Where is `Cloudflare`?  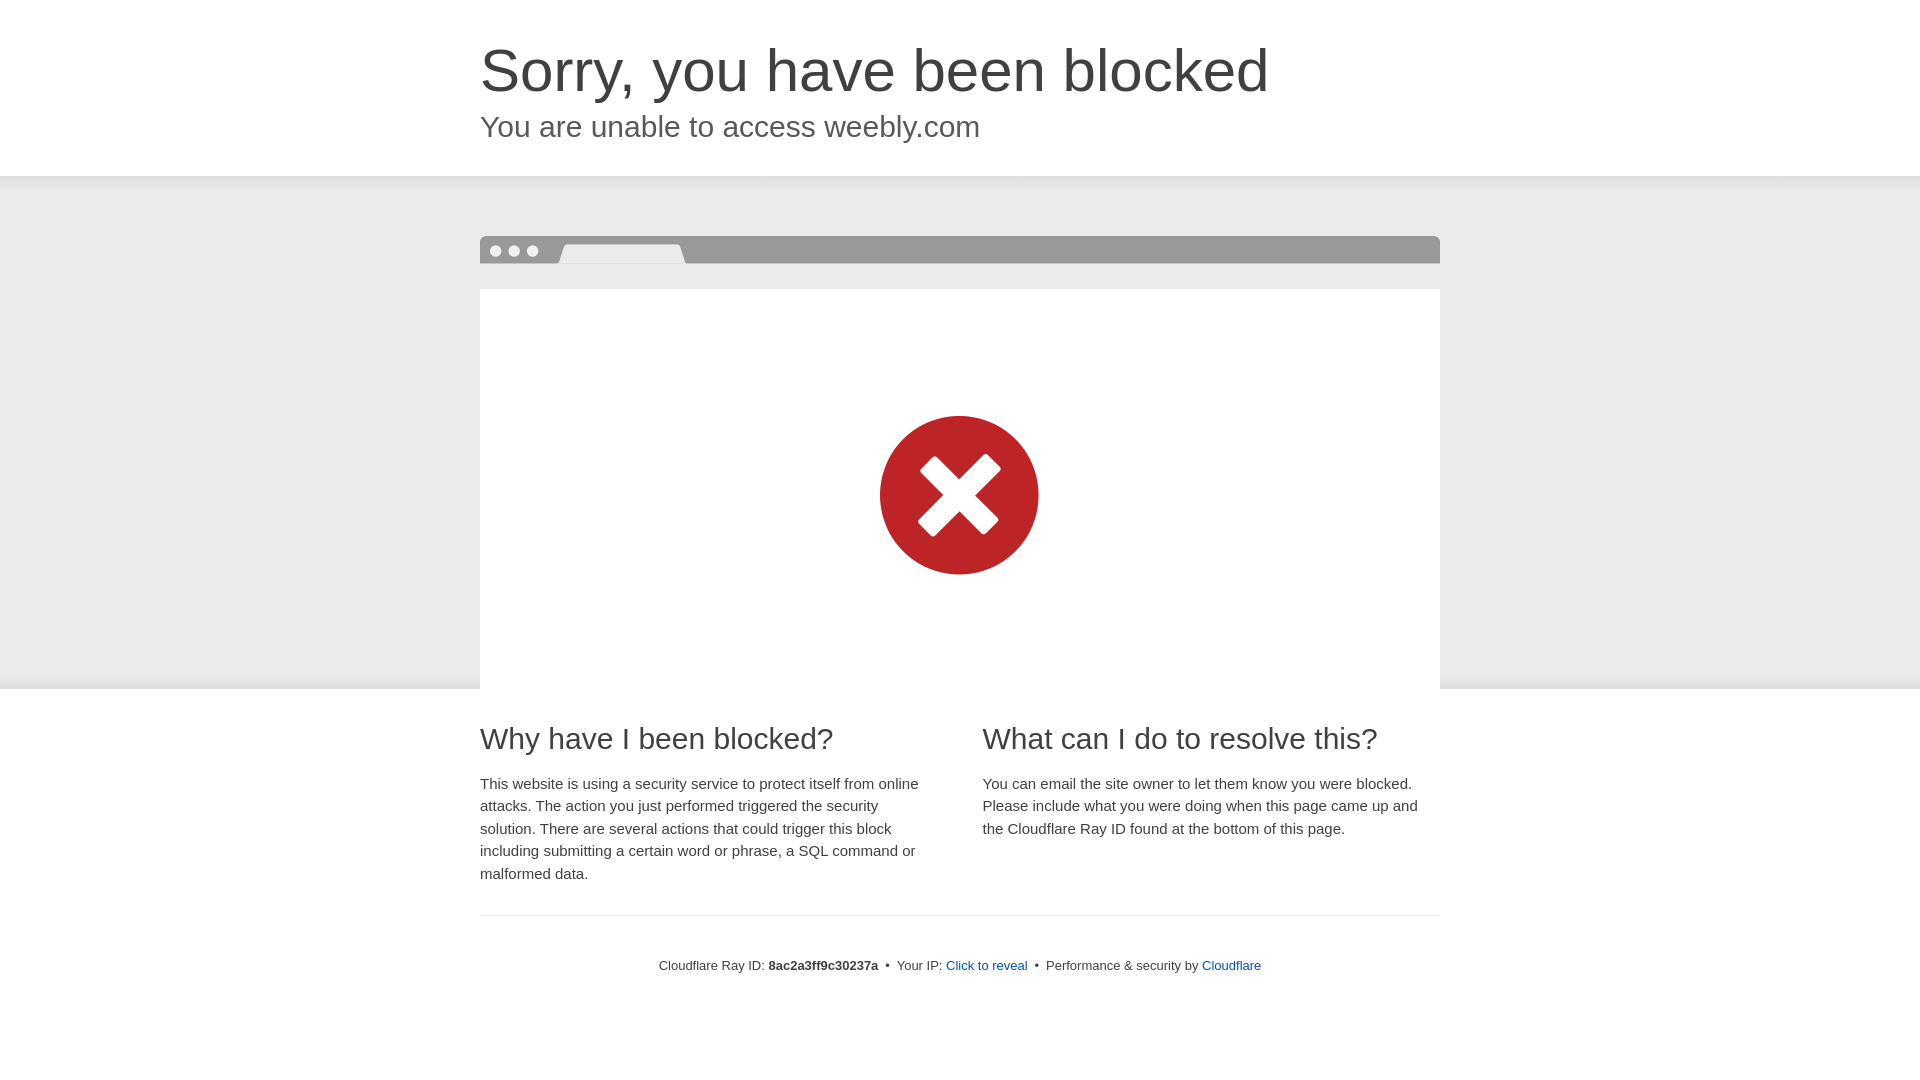
Cloudflare is located at coordinates (1231, 965).